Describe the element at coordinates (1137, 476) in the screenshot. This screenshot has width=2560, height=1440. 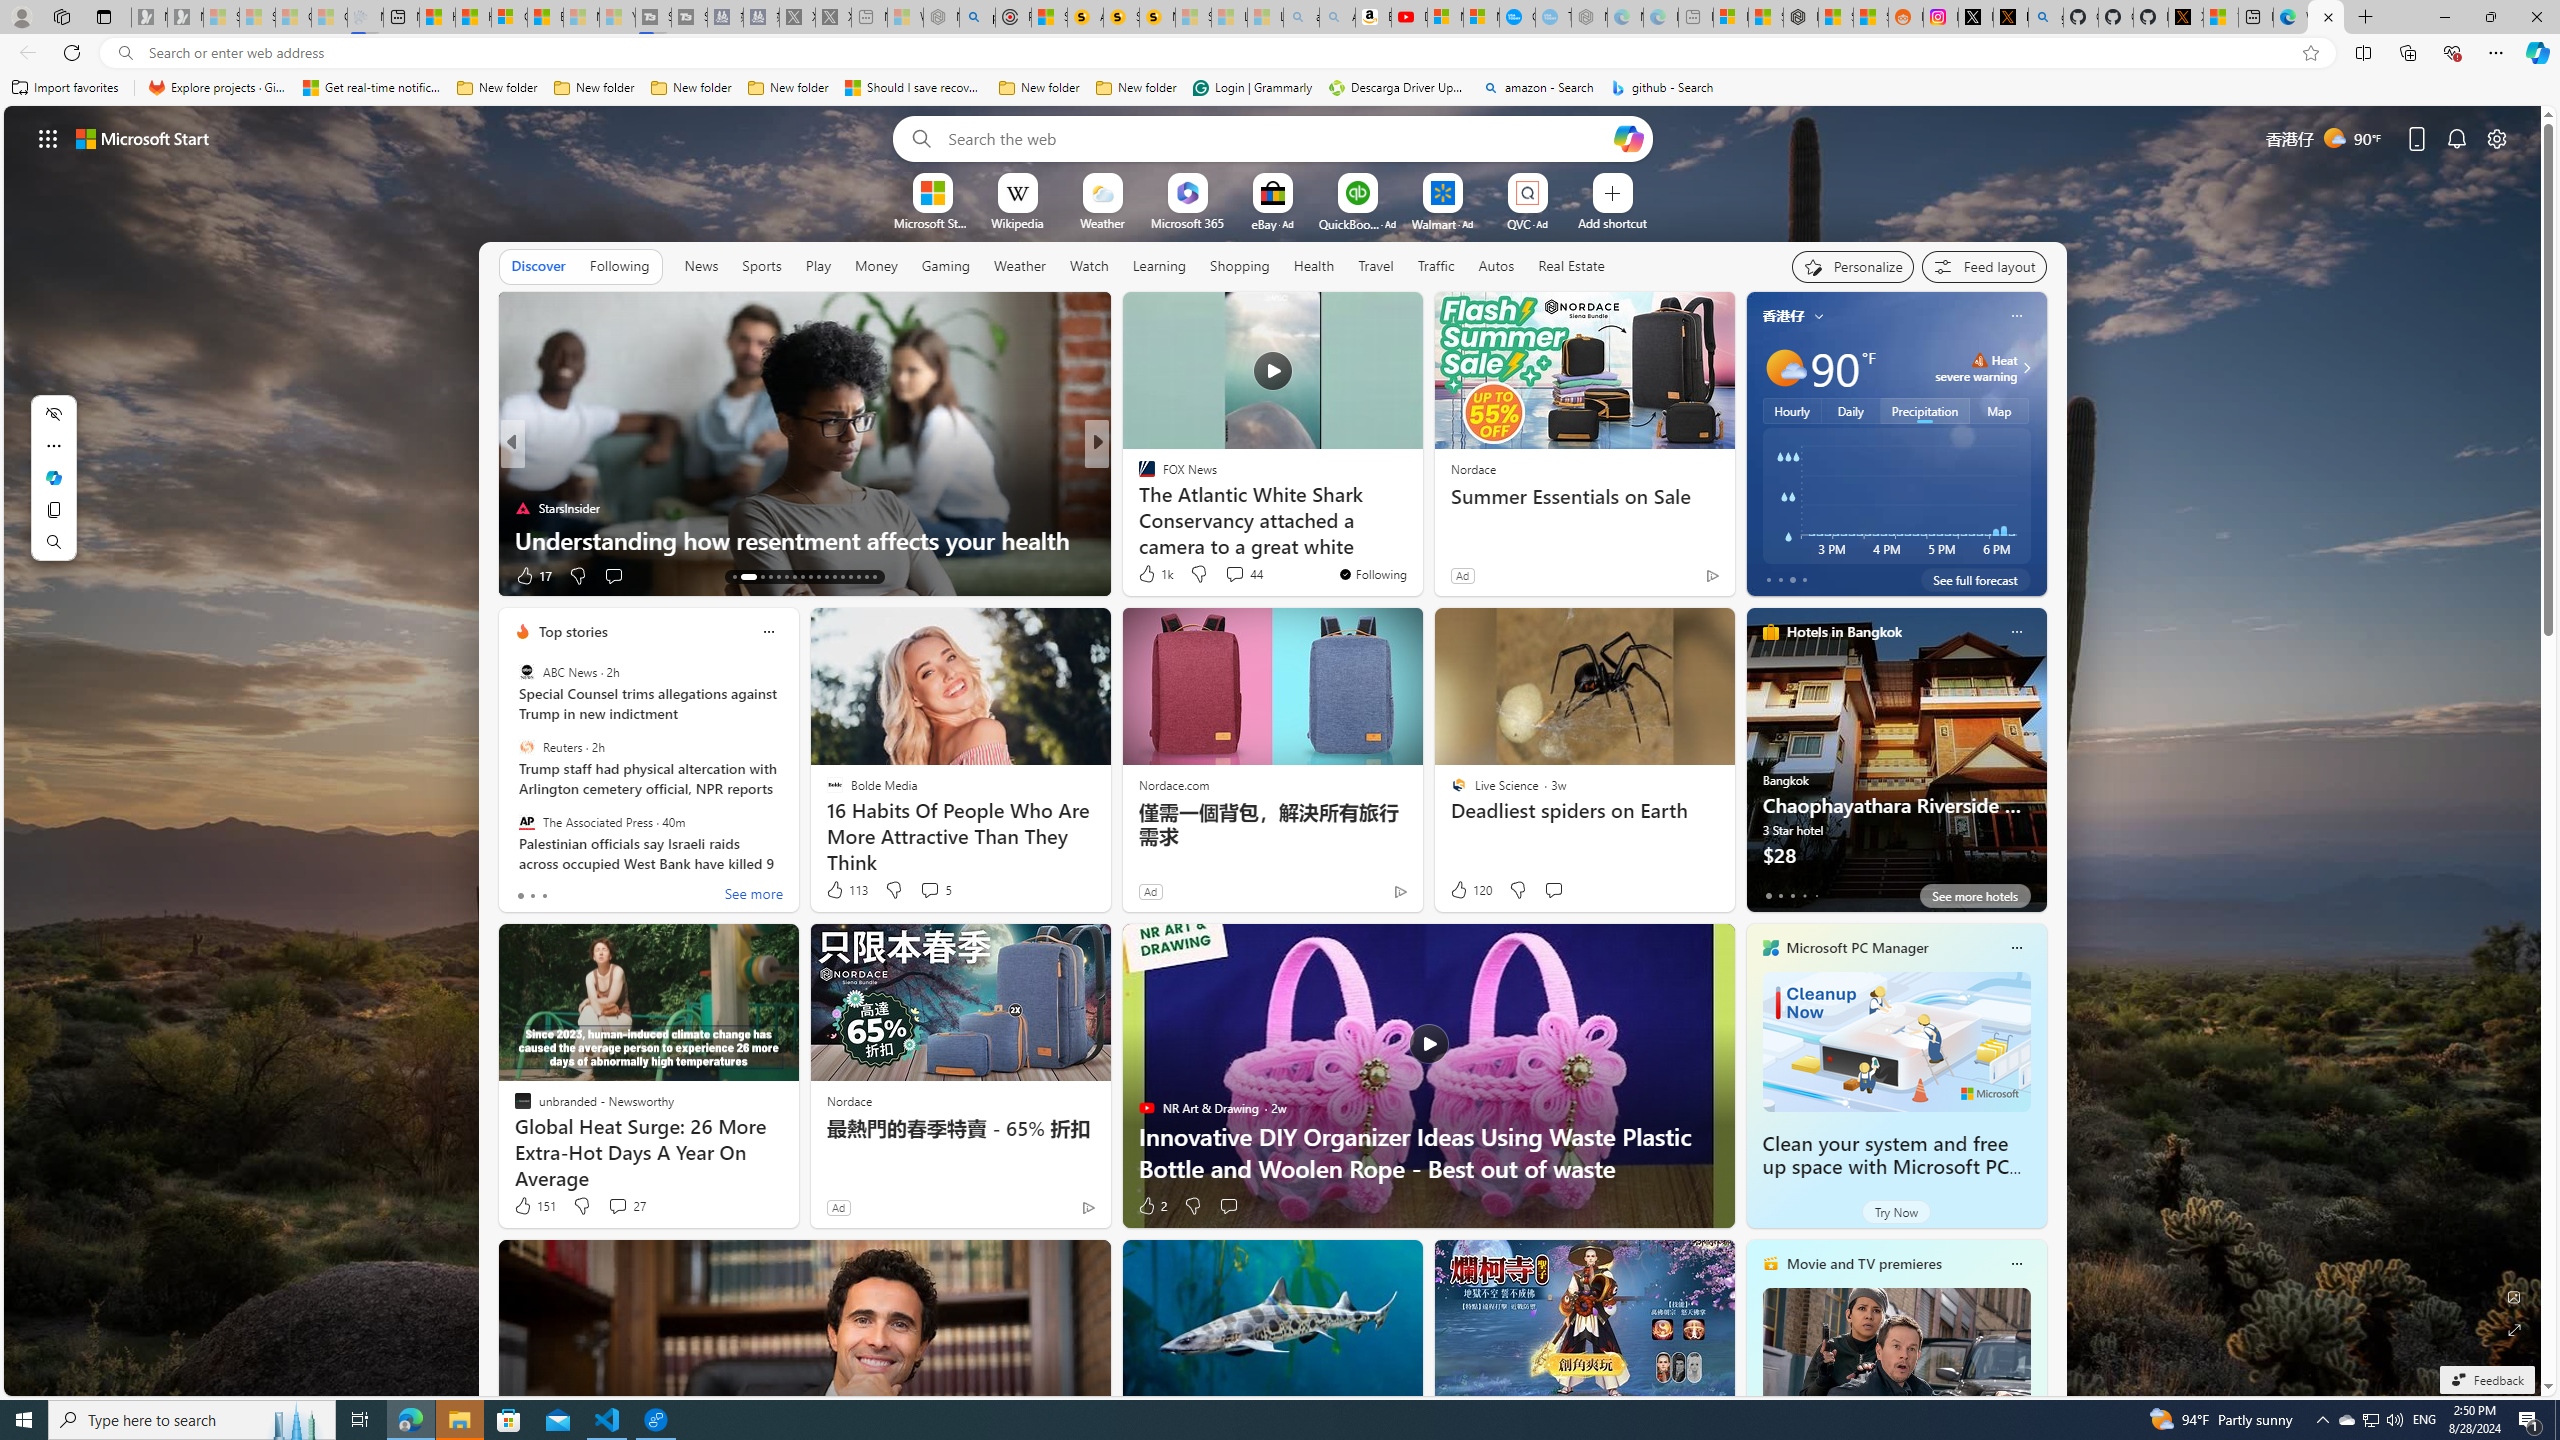
I see `CNN` at that location.